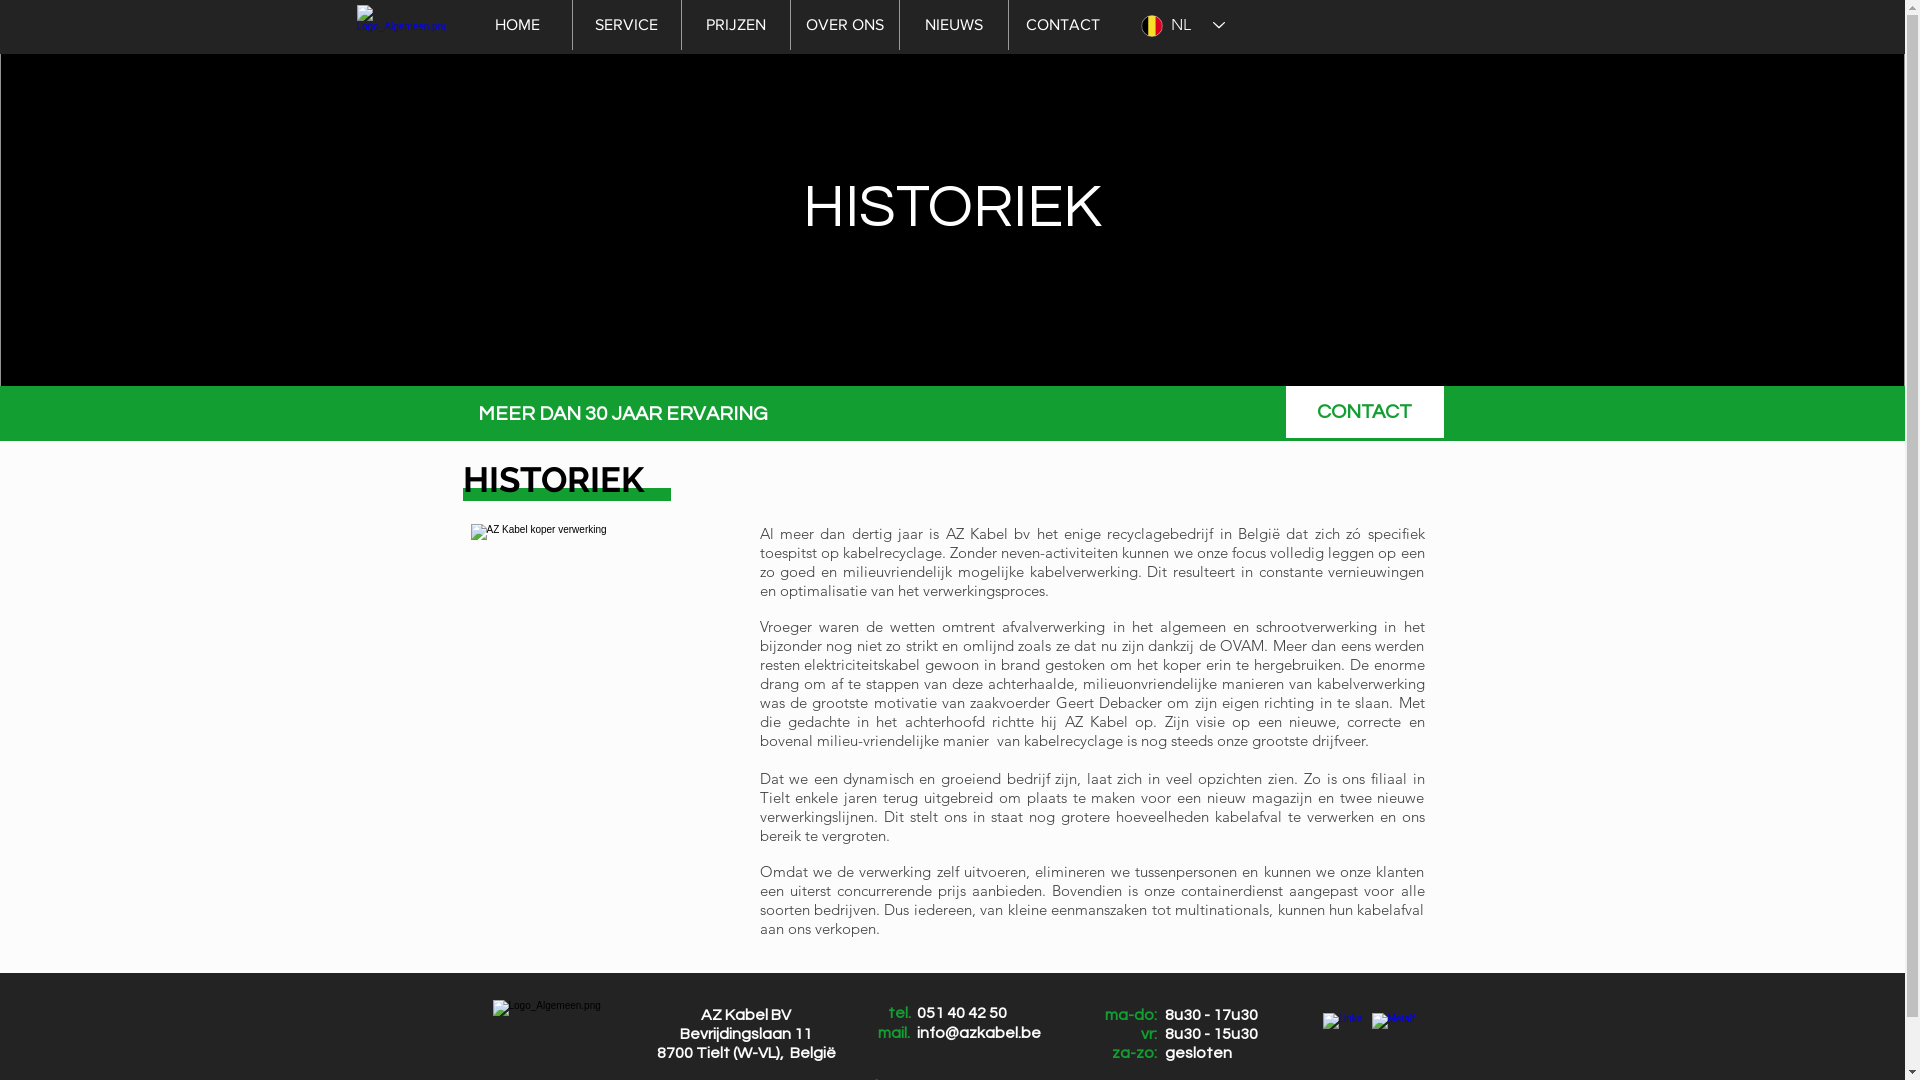  What do you see at coordinates (1365, 412) in the screenshot?
I see `CONTACT` at bounding box center [1365, 412].